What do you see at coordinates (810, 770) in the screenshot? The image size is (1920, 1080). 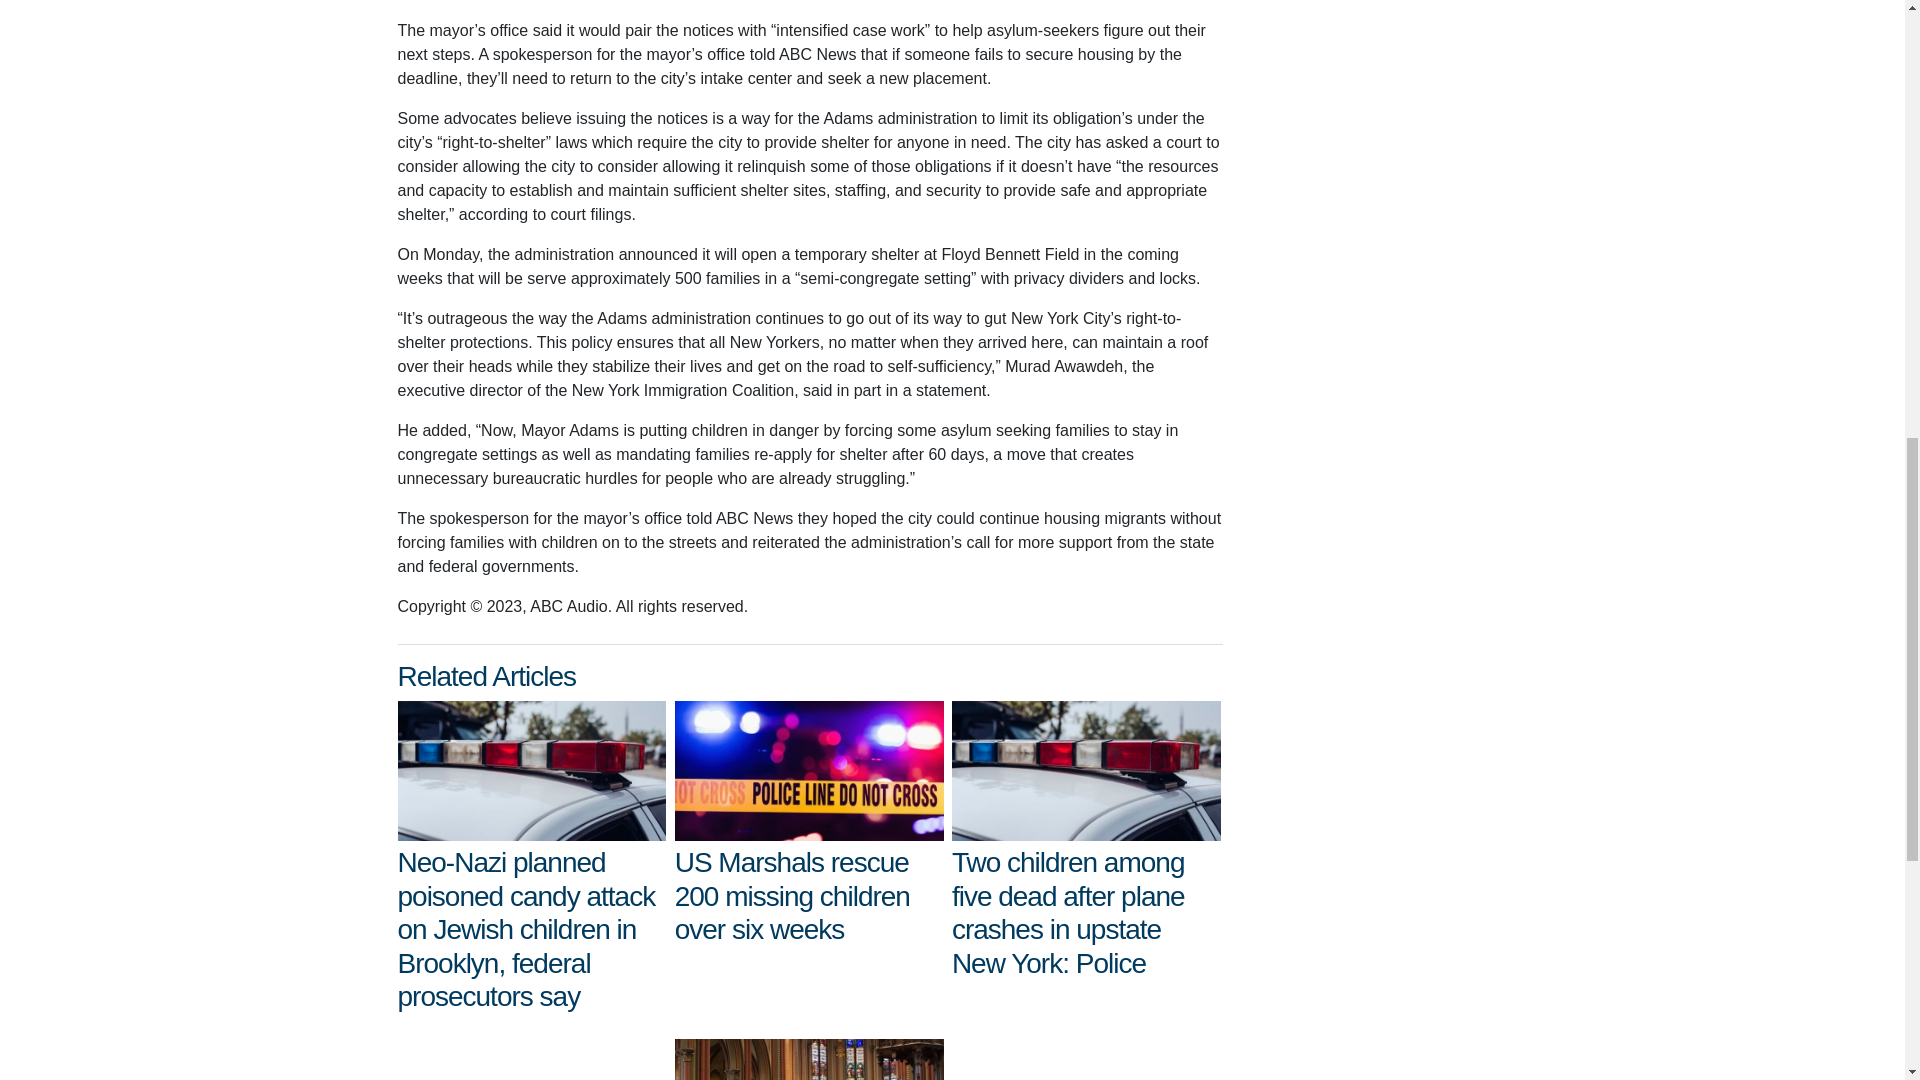 I see `US Marshals rescue 200 missing children over six weeks` at bounding box center [810, 770].